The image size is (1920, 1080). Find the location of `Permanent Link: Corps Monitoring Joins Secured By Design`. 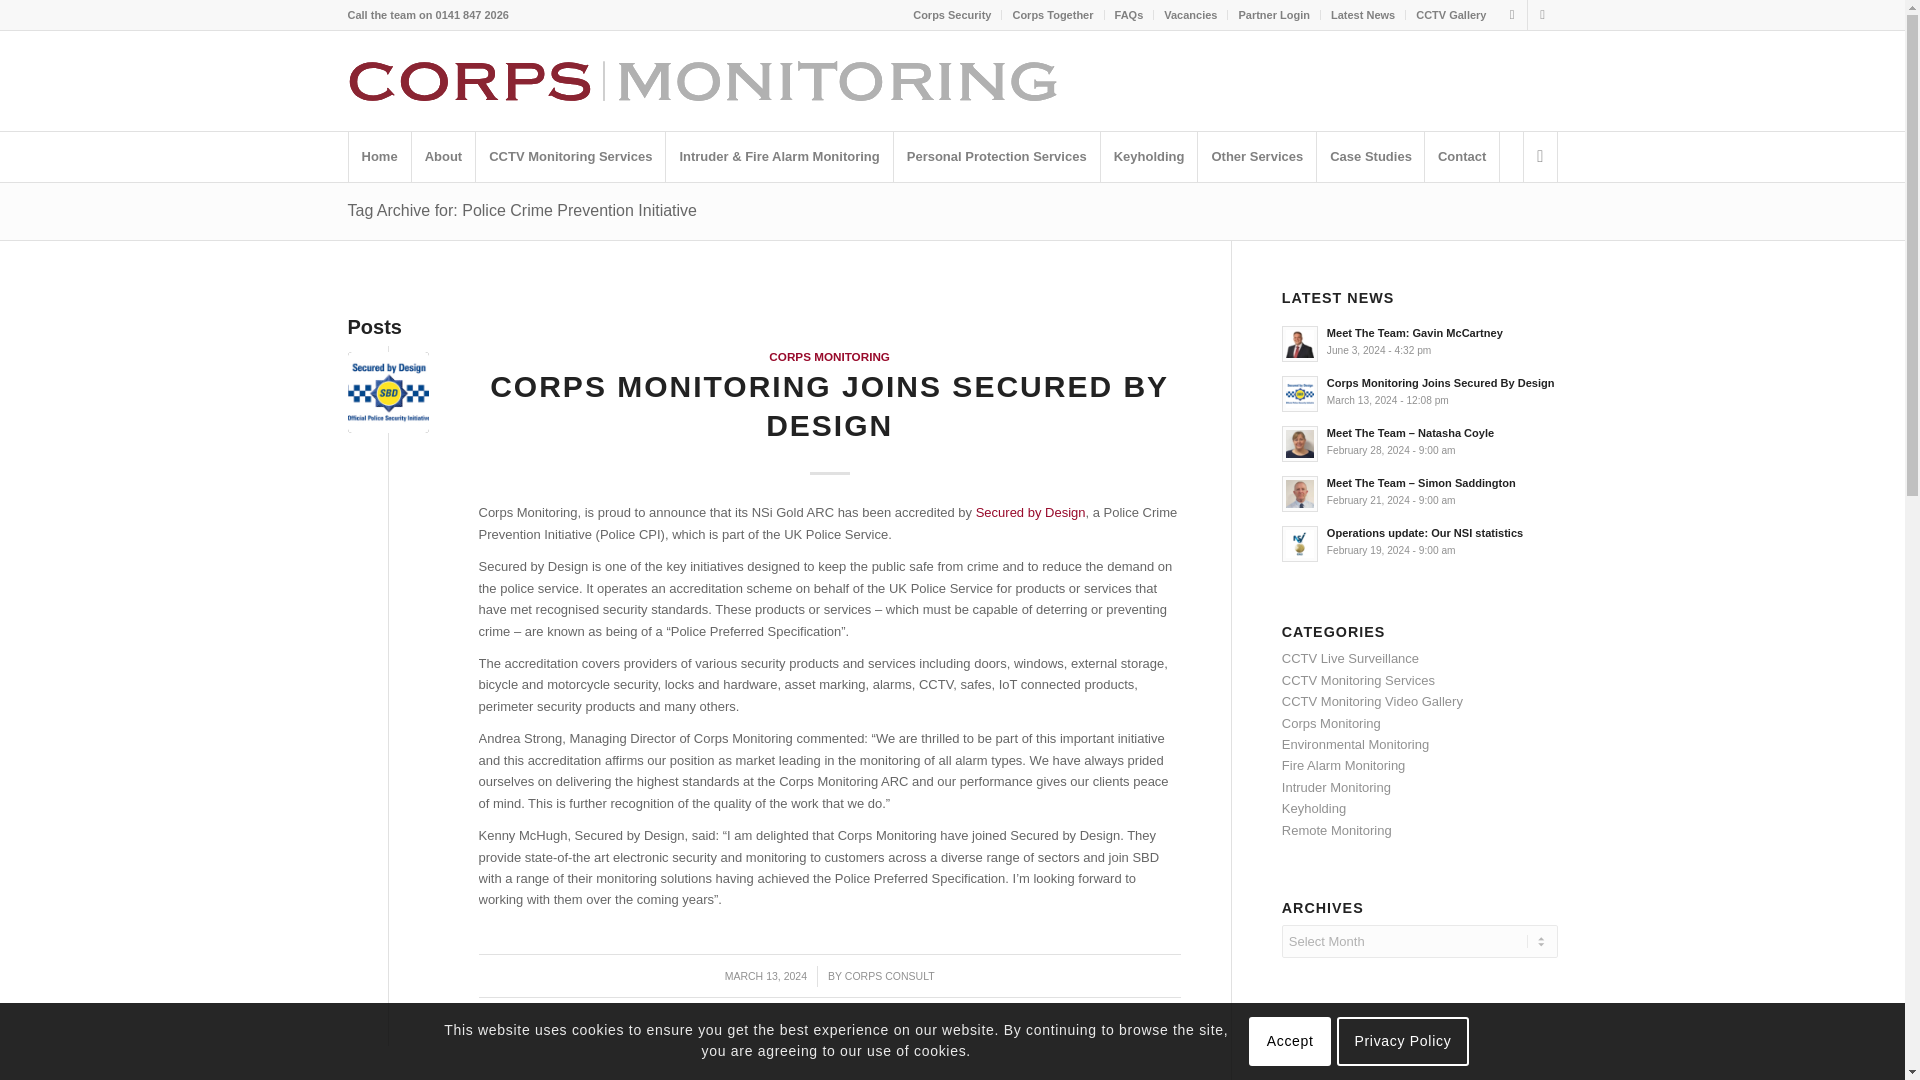

Permanent Link: Corps Monitoring Joins Secured By Design is located at coordinates (829, 406).